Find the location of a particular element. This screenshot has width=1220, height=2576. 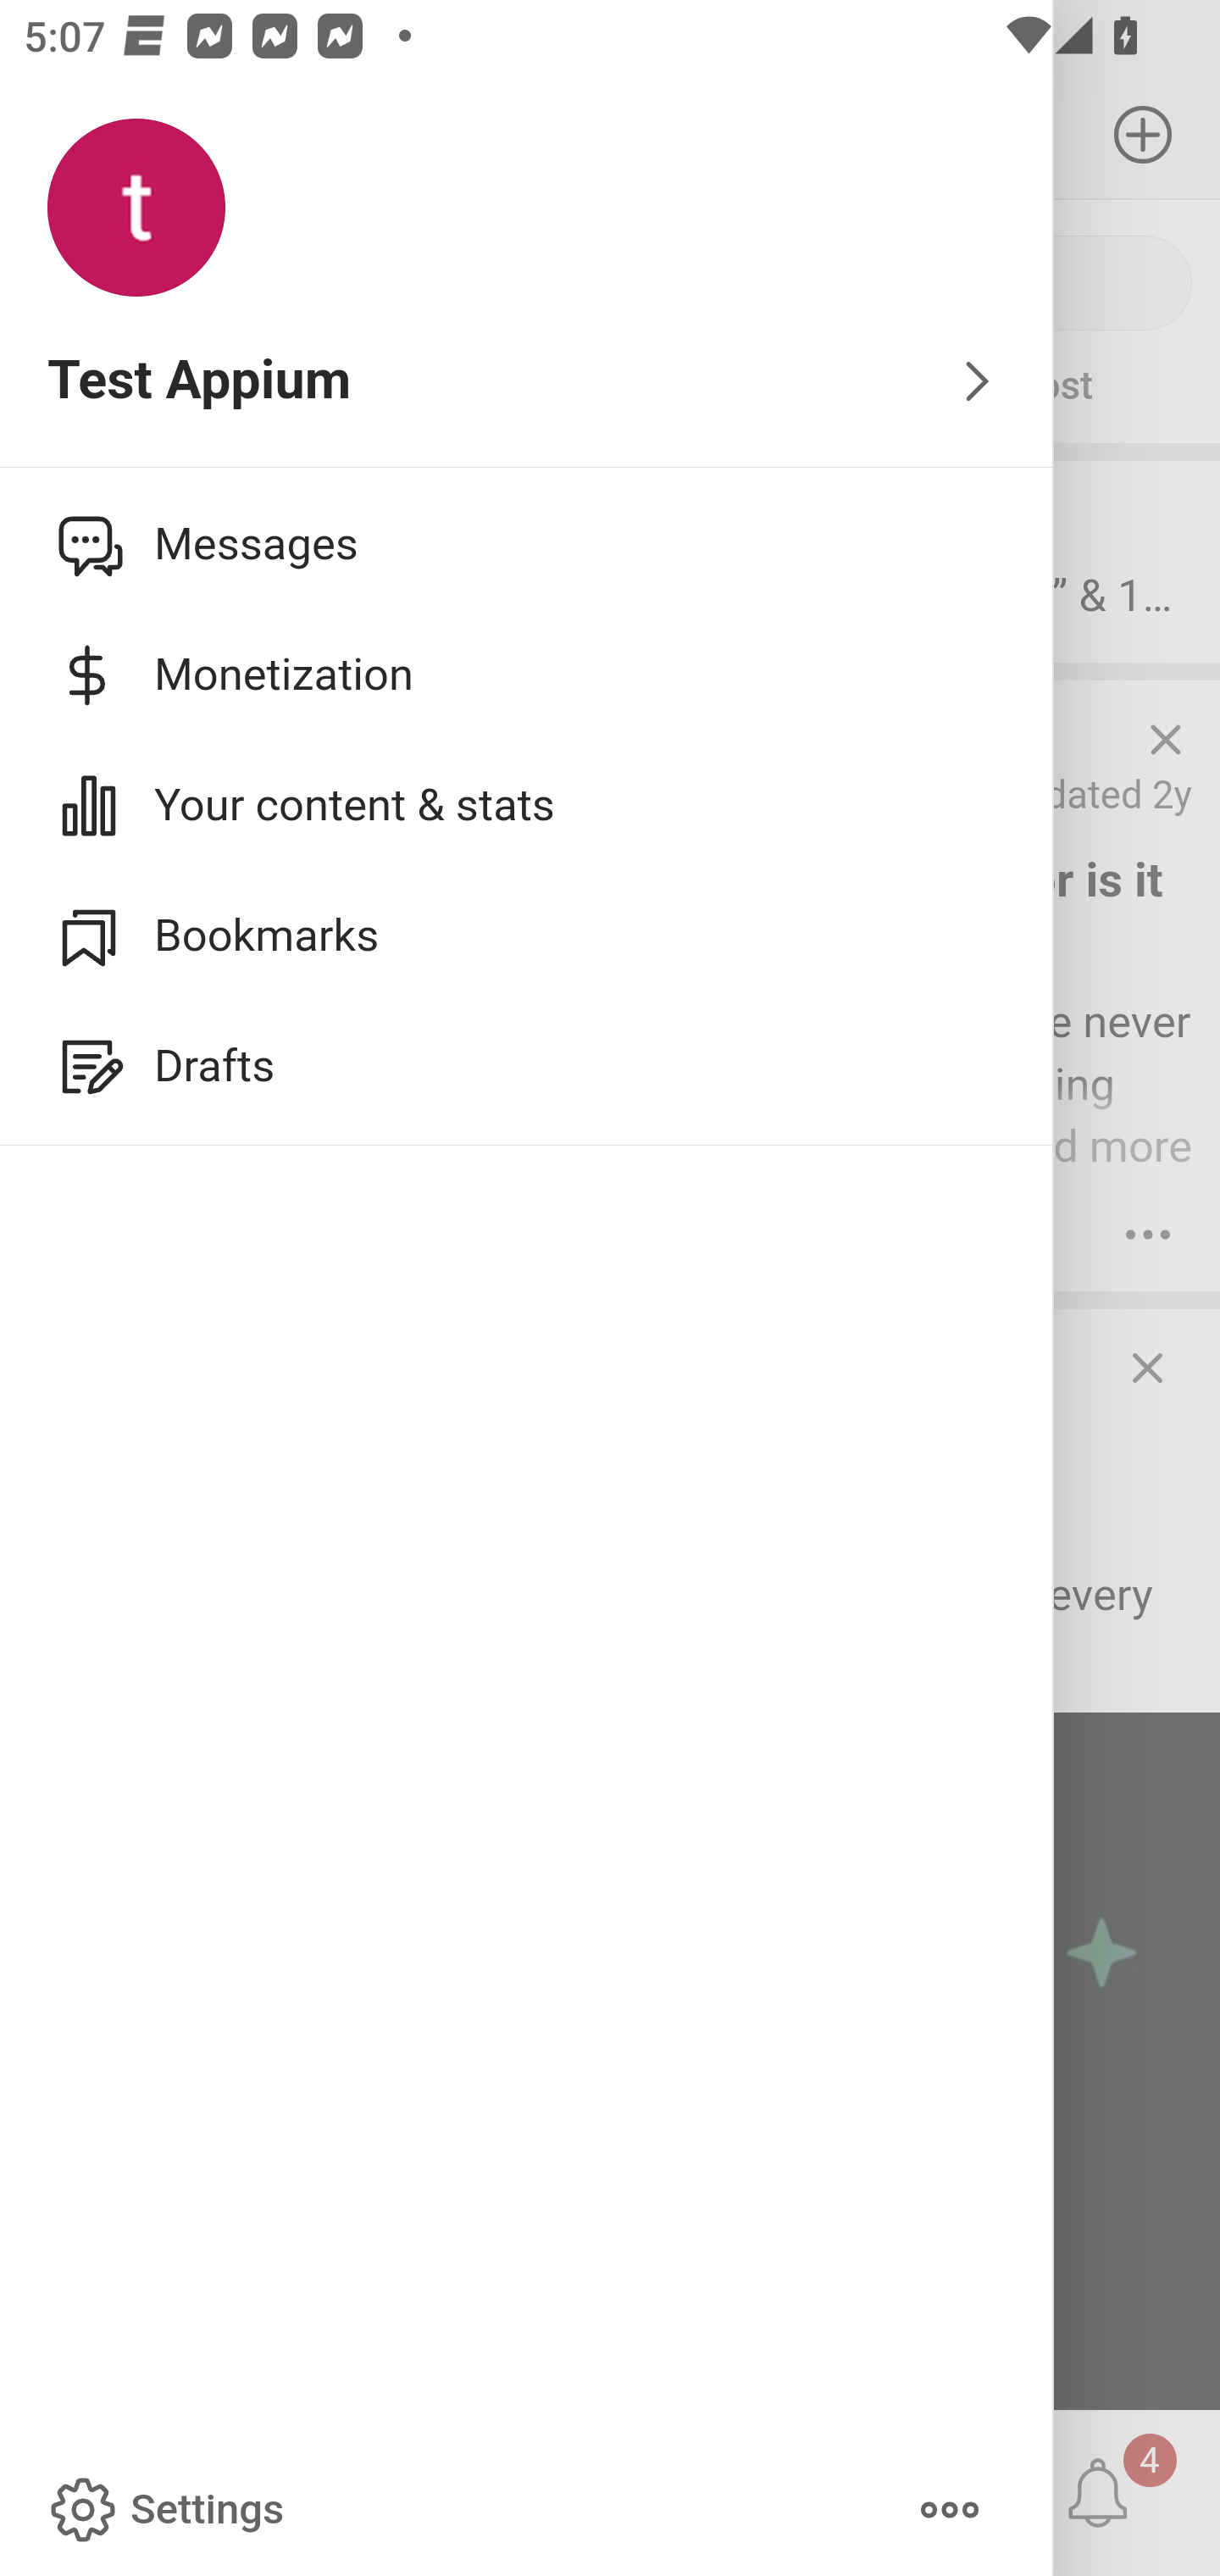

Messages is located at coordinates (527, 543).